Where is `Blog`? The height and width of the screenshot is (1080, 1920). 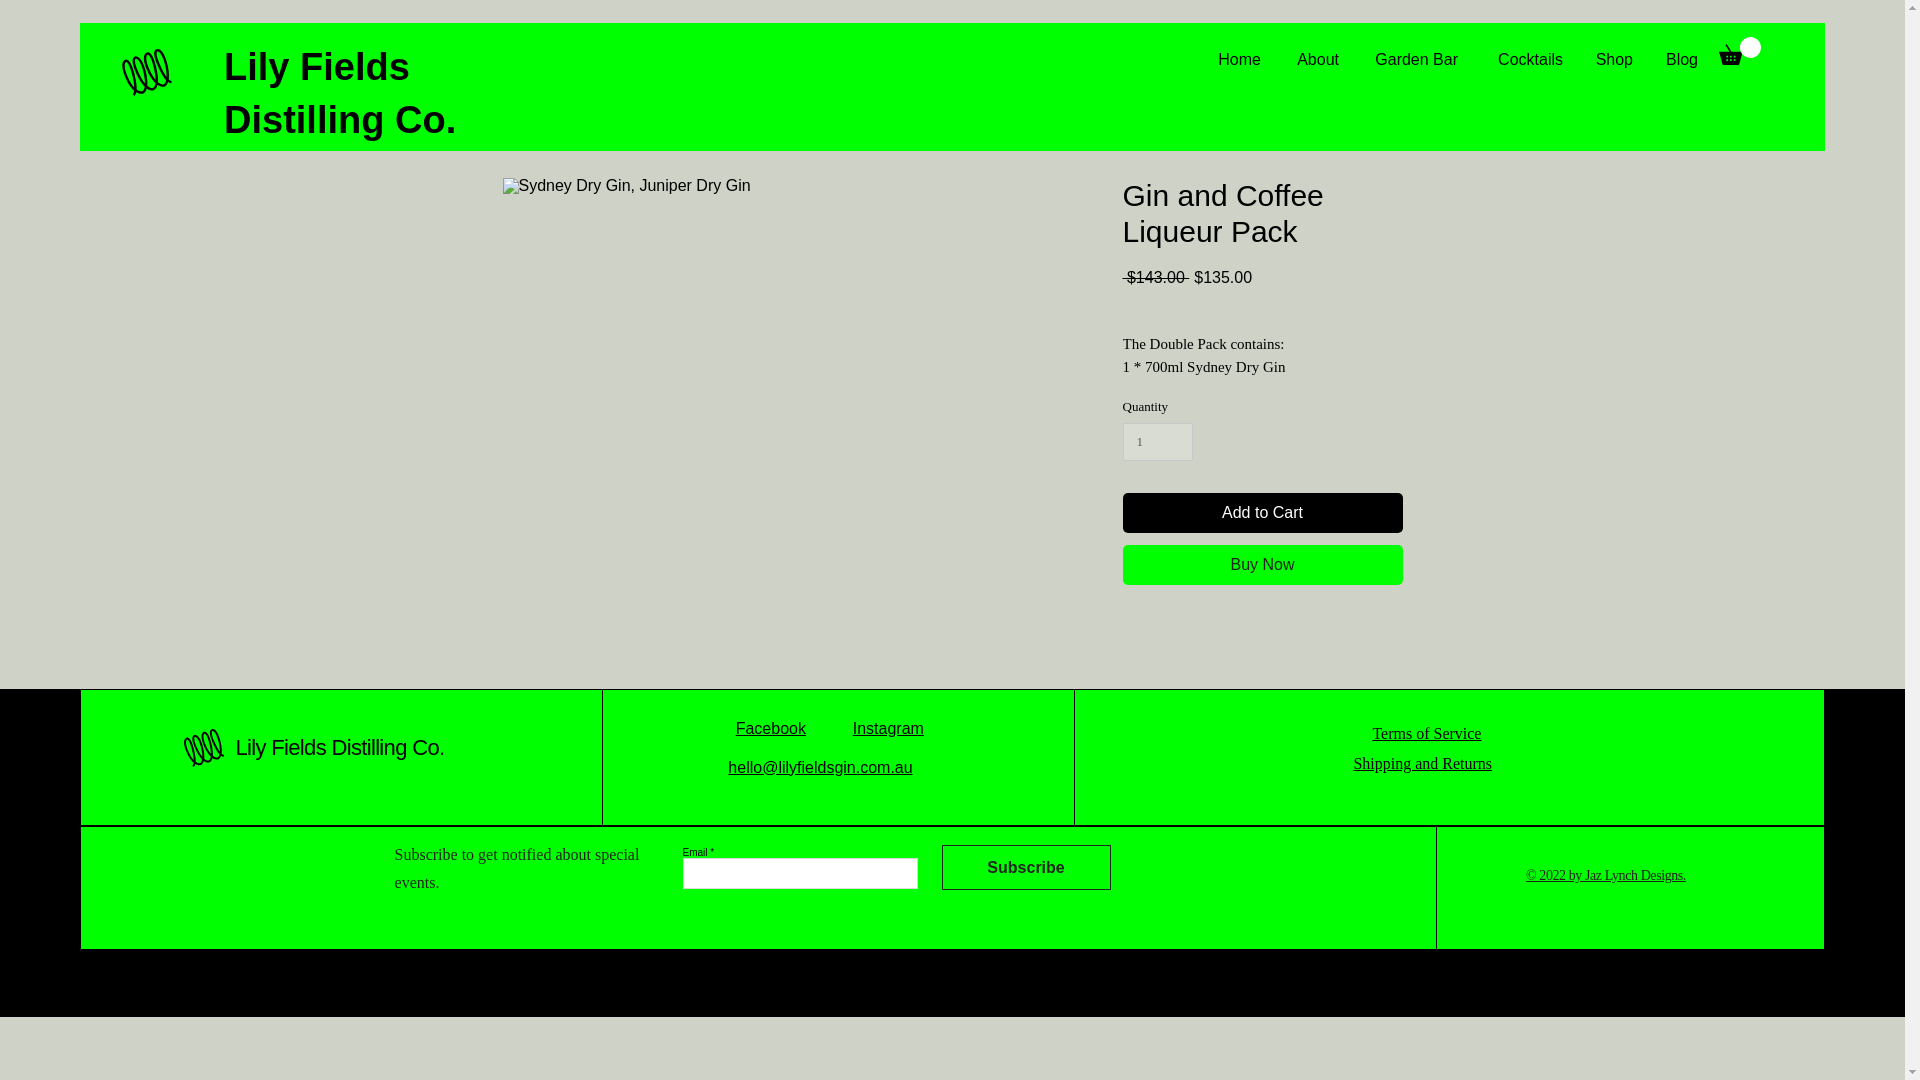 Blog is located at coordinates (1680, 60).